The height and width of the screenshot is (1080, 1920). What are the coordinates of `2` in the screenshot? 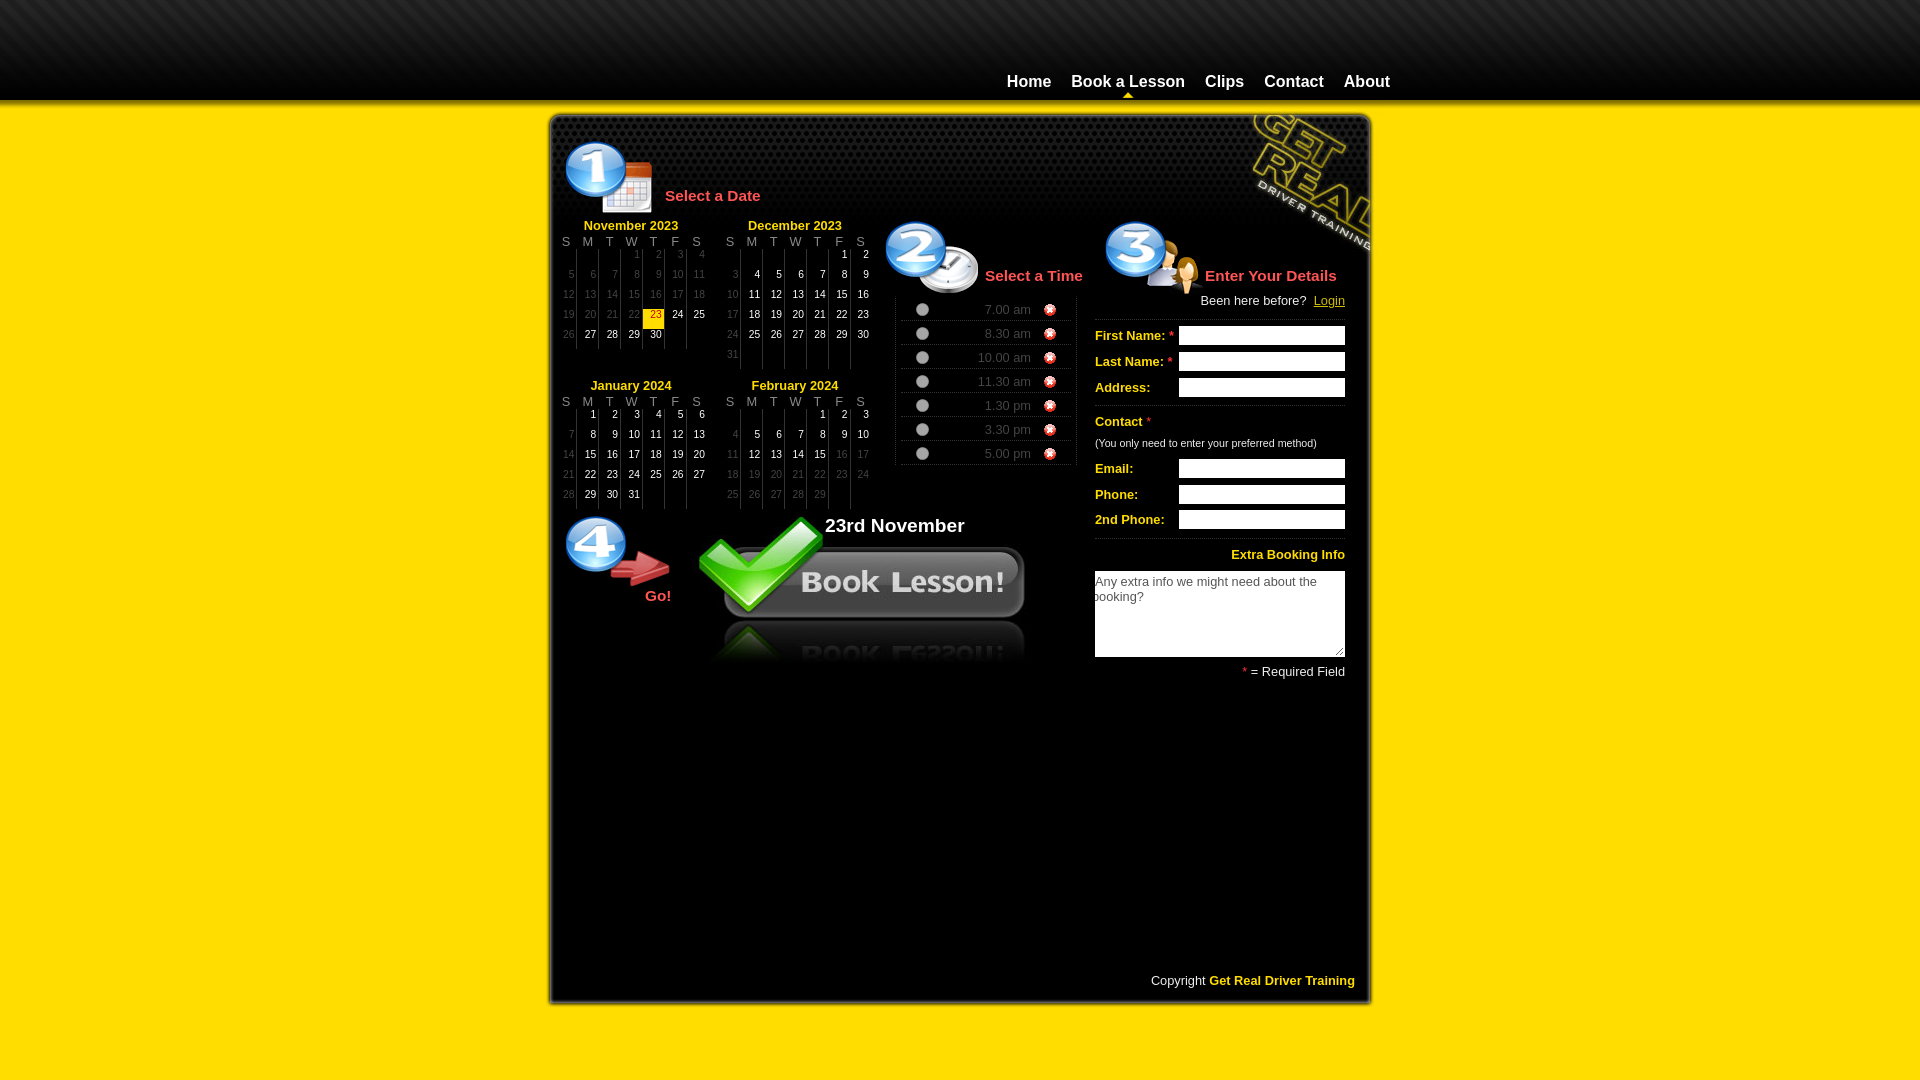 It's located at (840, 419).